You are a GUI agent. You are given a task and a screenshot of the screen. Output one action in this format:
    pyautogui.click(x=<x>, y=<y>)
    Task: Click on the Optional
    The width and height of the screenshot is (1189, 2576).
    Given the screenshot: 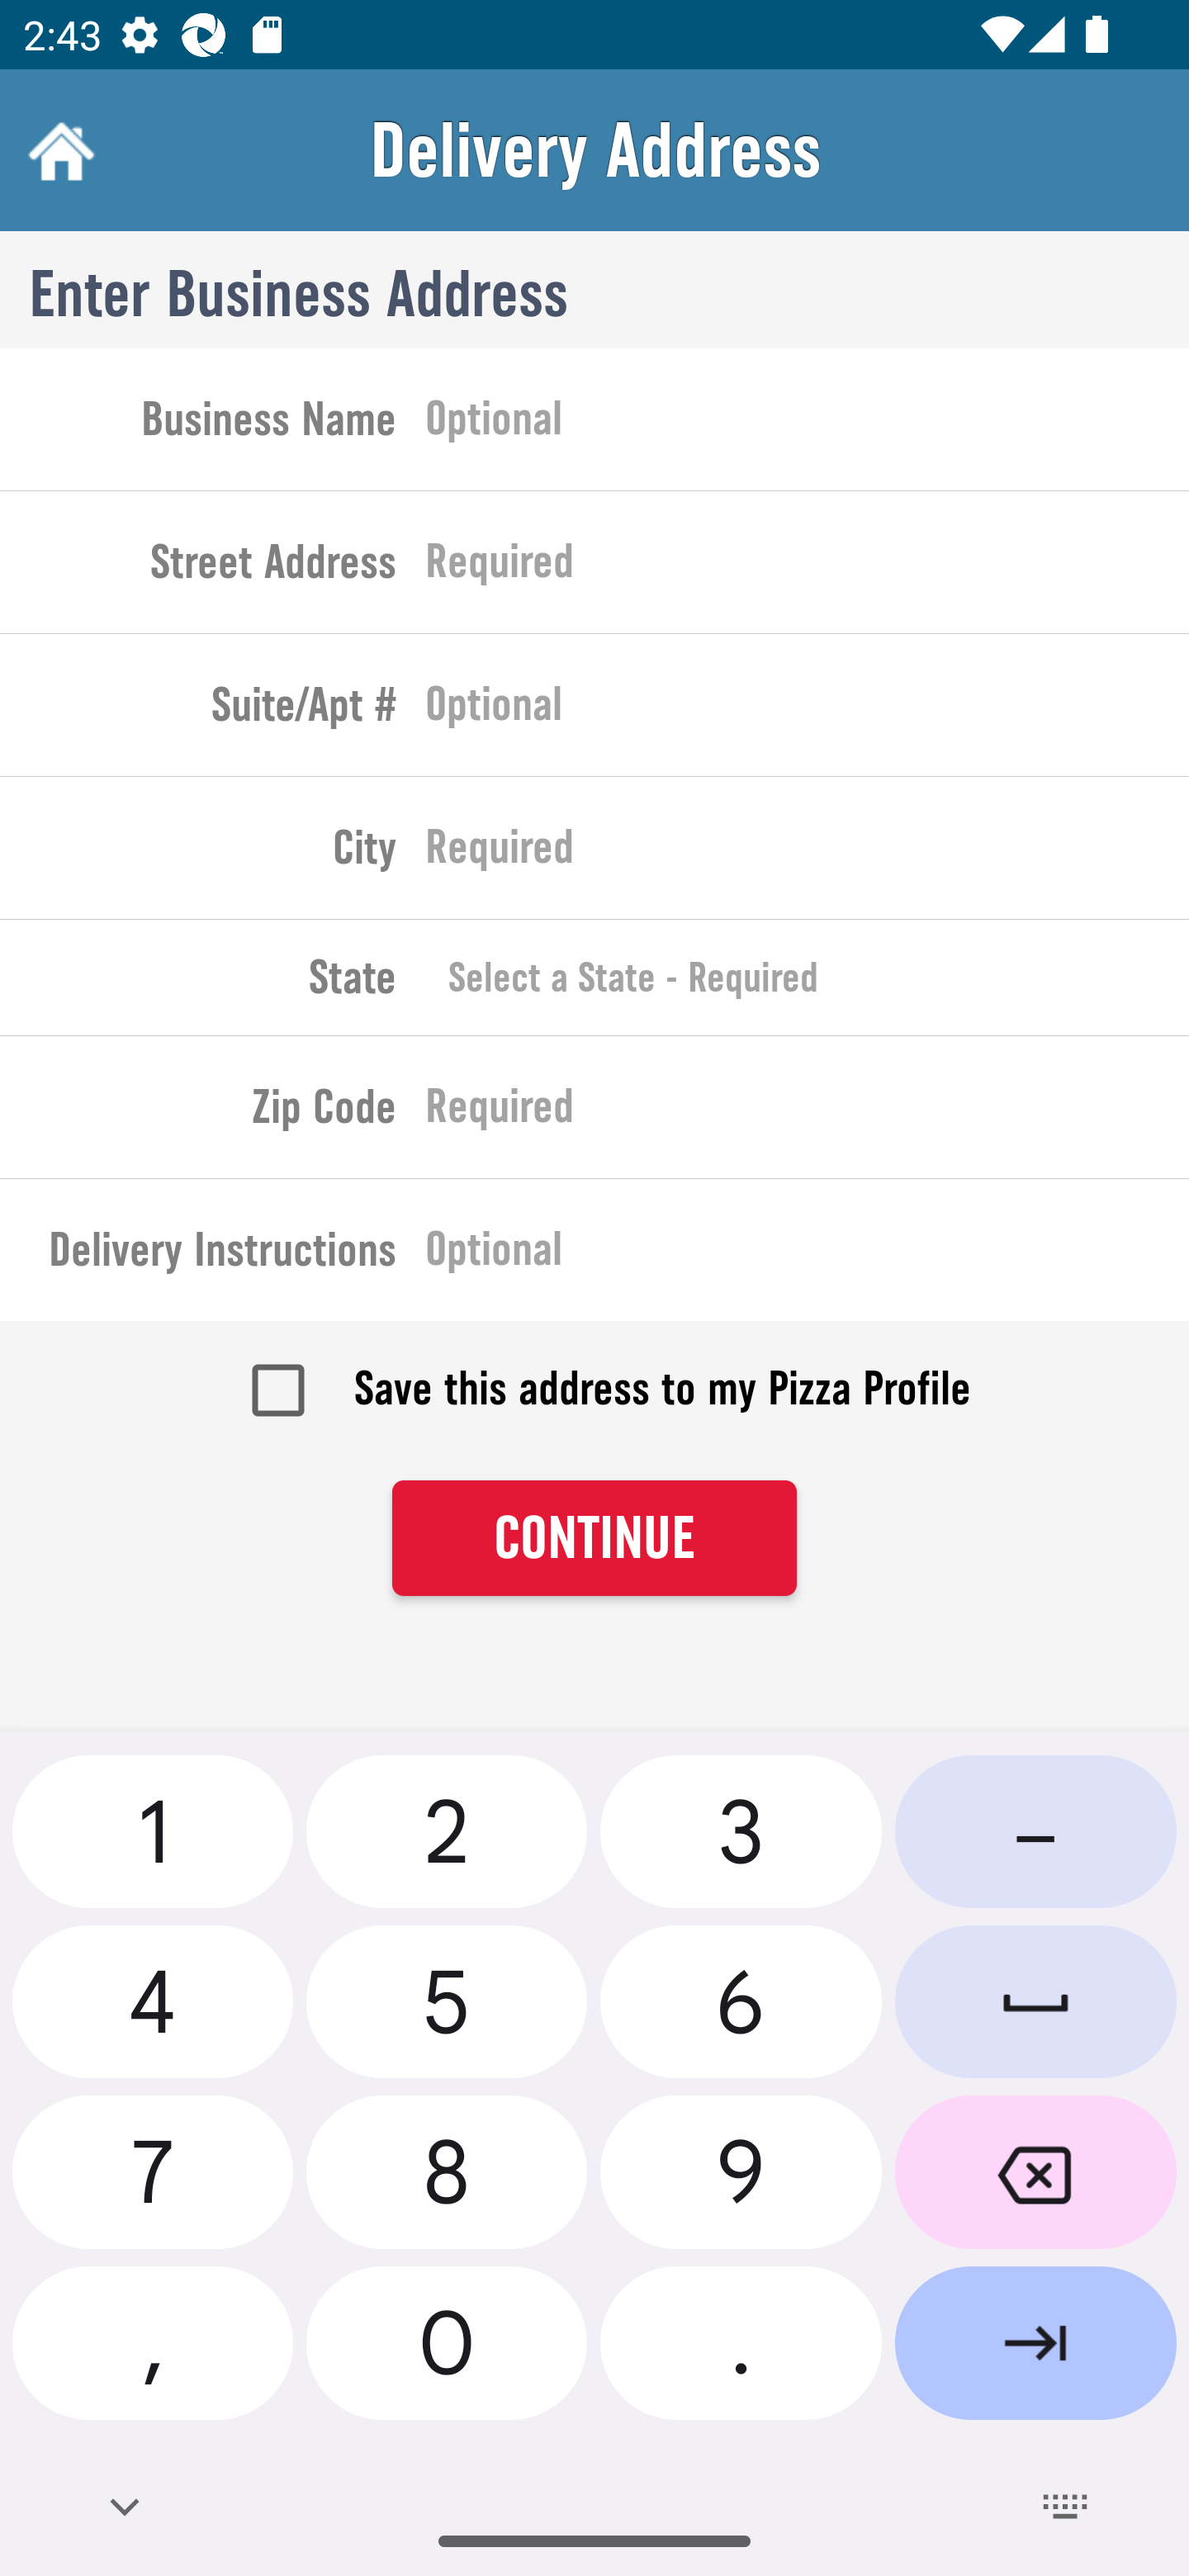 What is the action you would take?
    pyautogui.click(x=808, y=424)
    